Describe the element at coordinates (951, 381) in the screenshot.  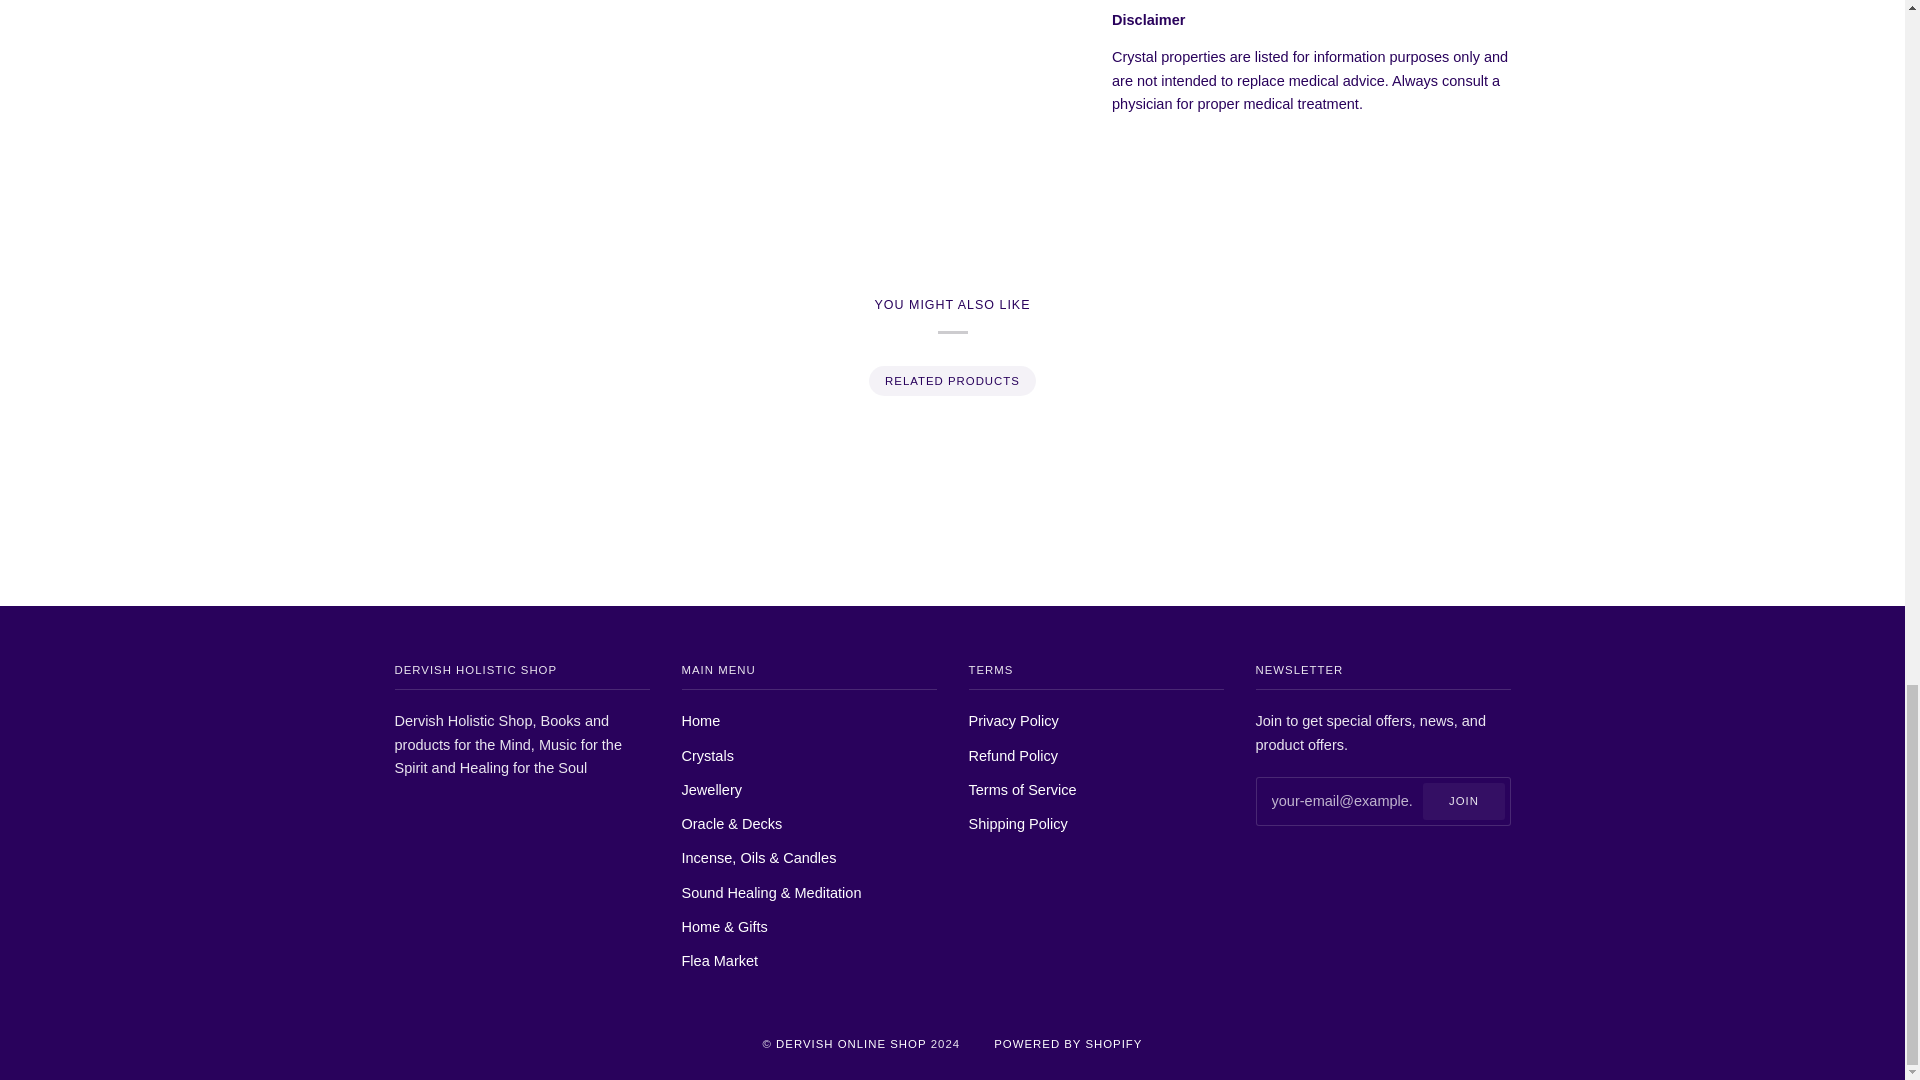
I see `RELATED PRODUCTS` at that location.